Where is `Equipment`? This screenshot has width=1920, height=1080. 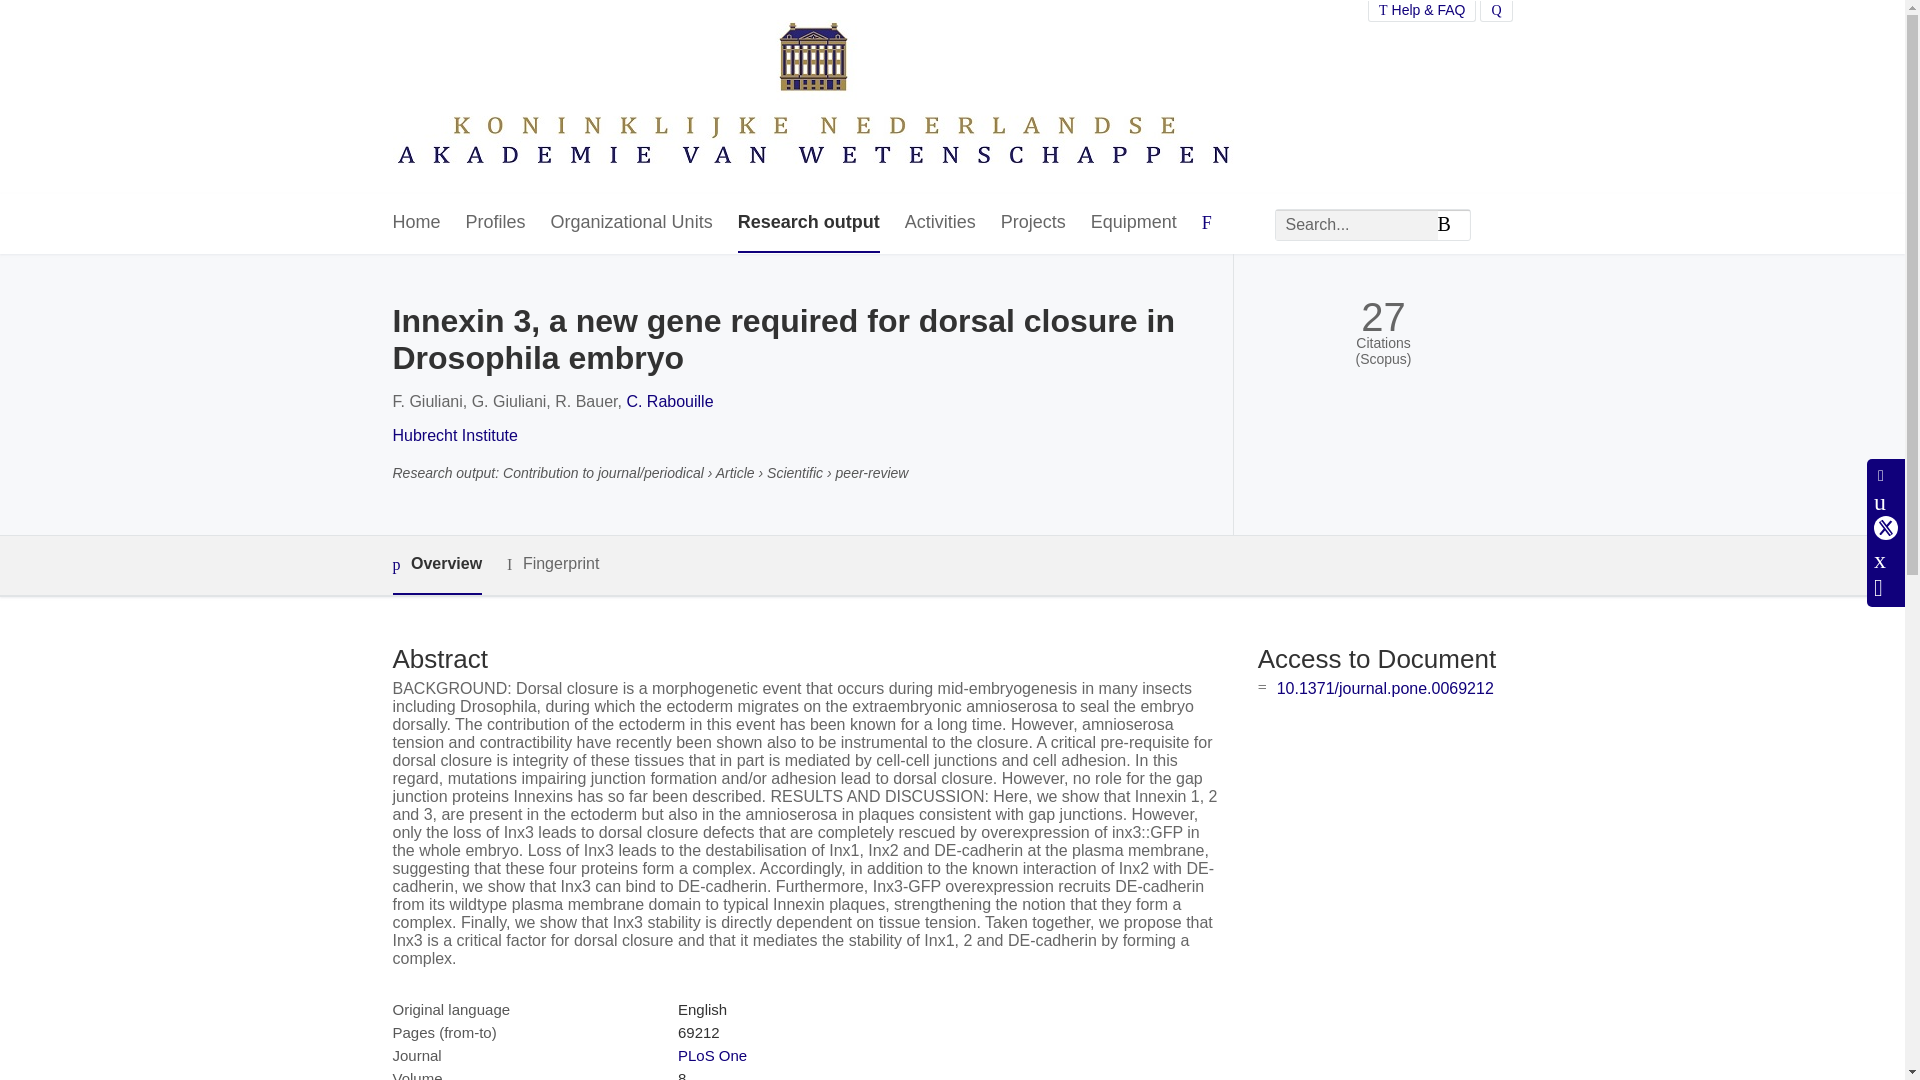
Equipment is located at coordinates (1133, 223).